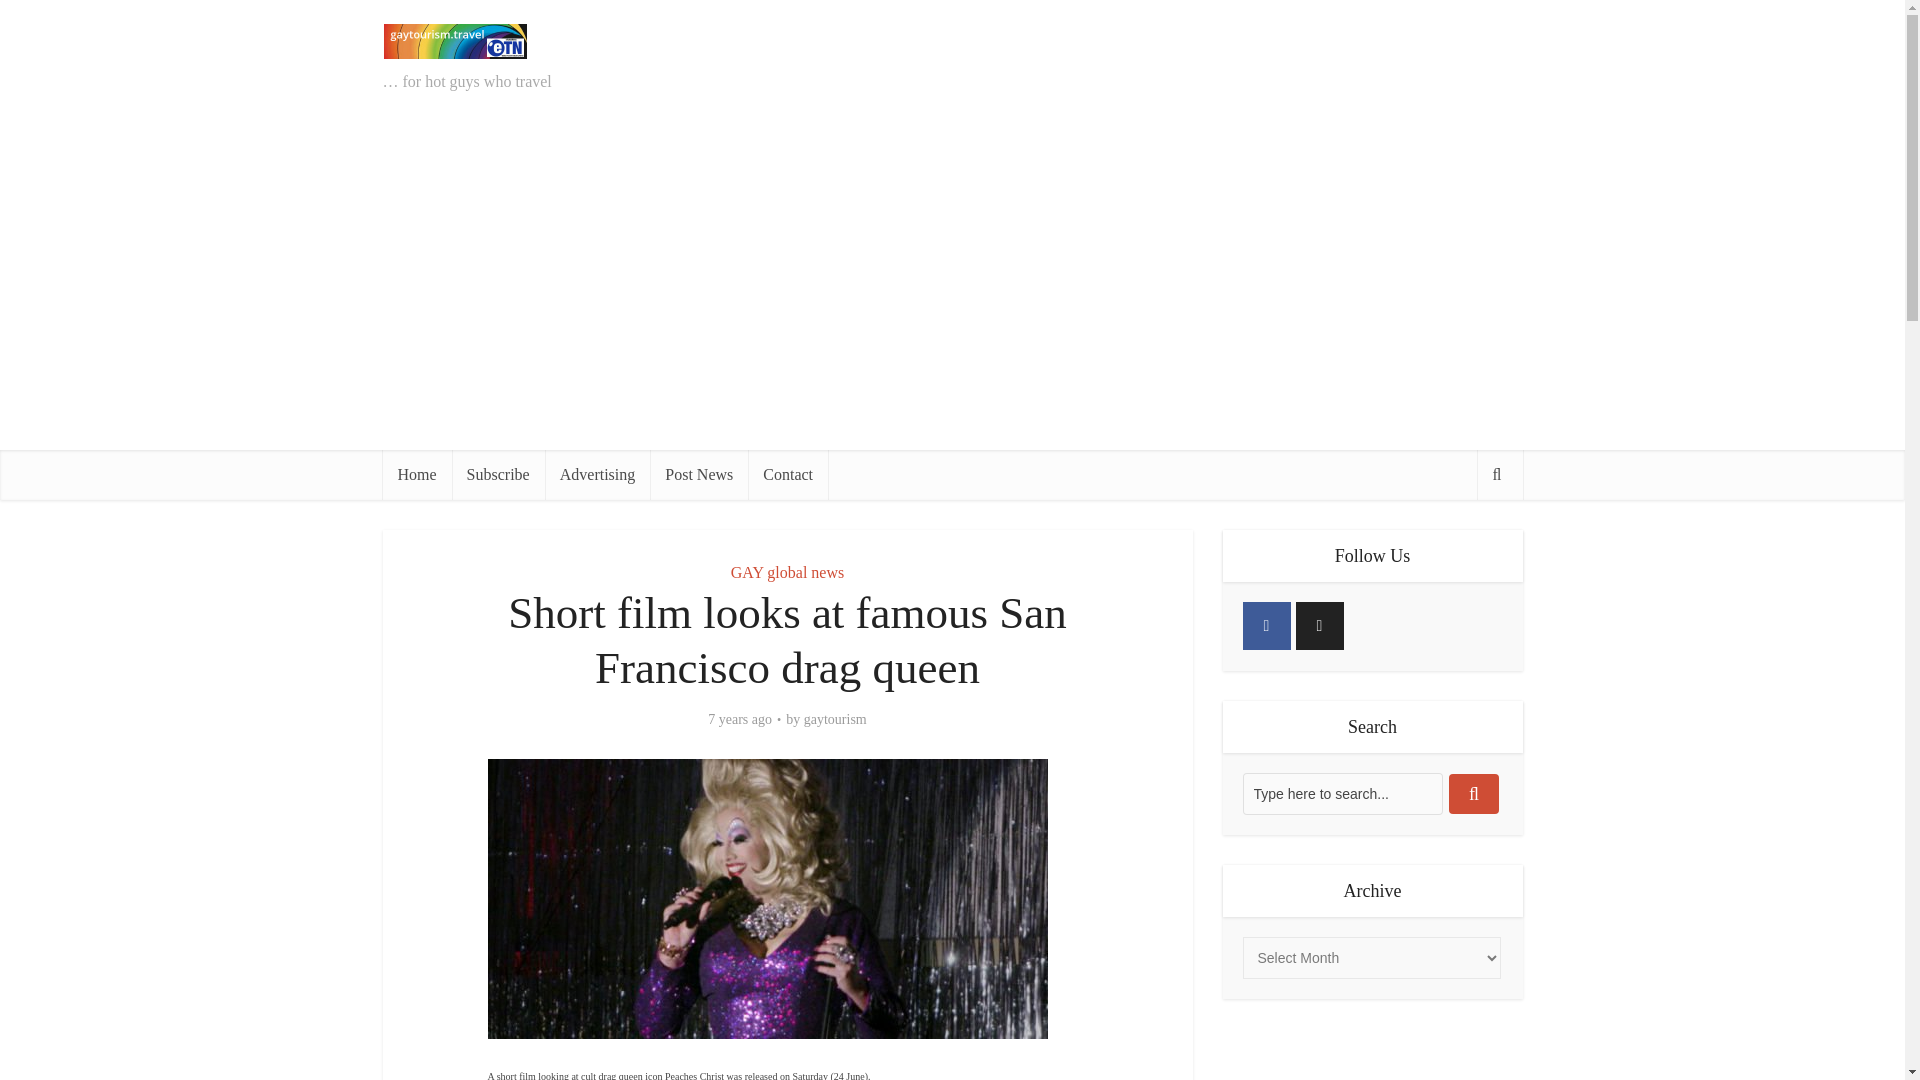  Describe the element at coordinates (498, 475) in the screenshot. I see `Subscribe` at that location.